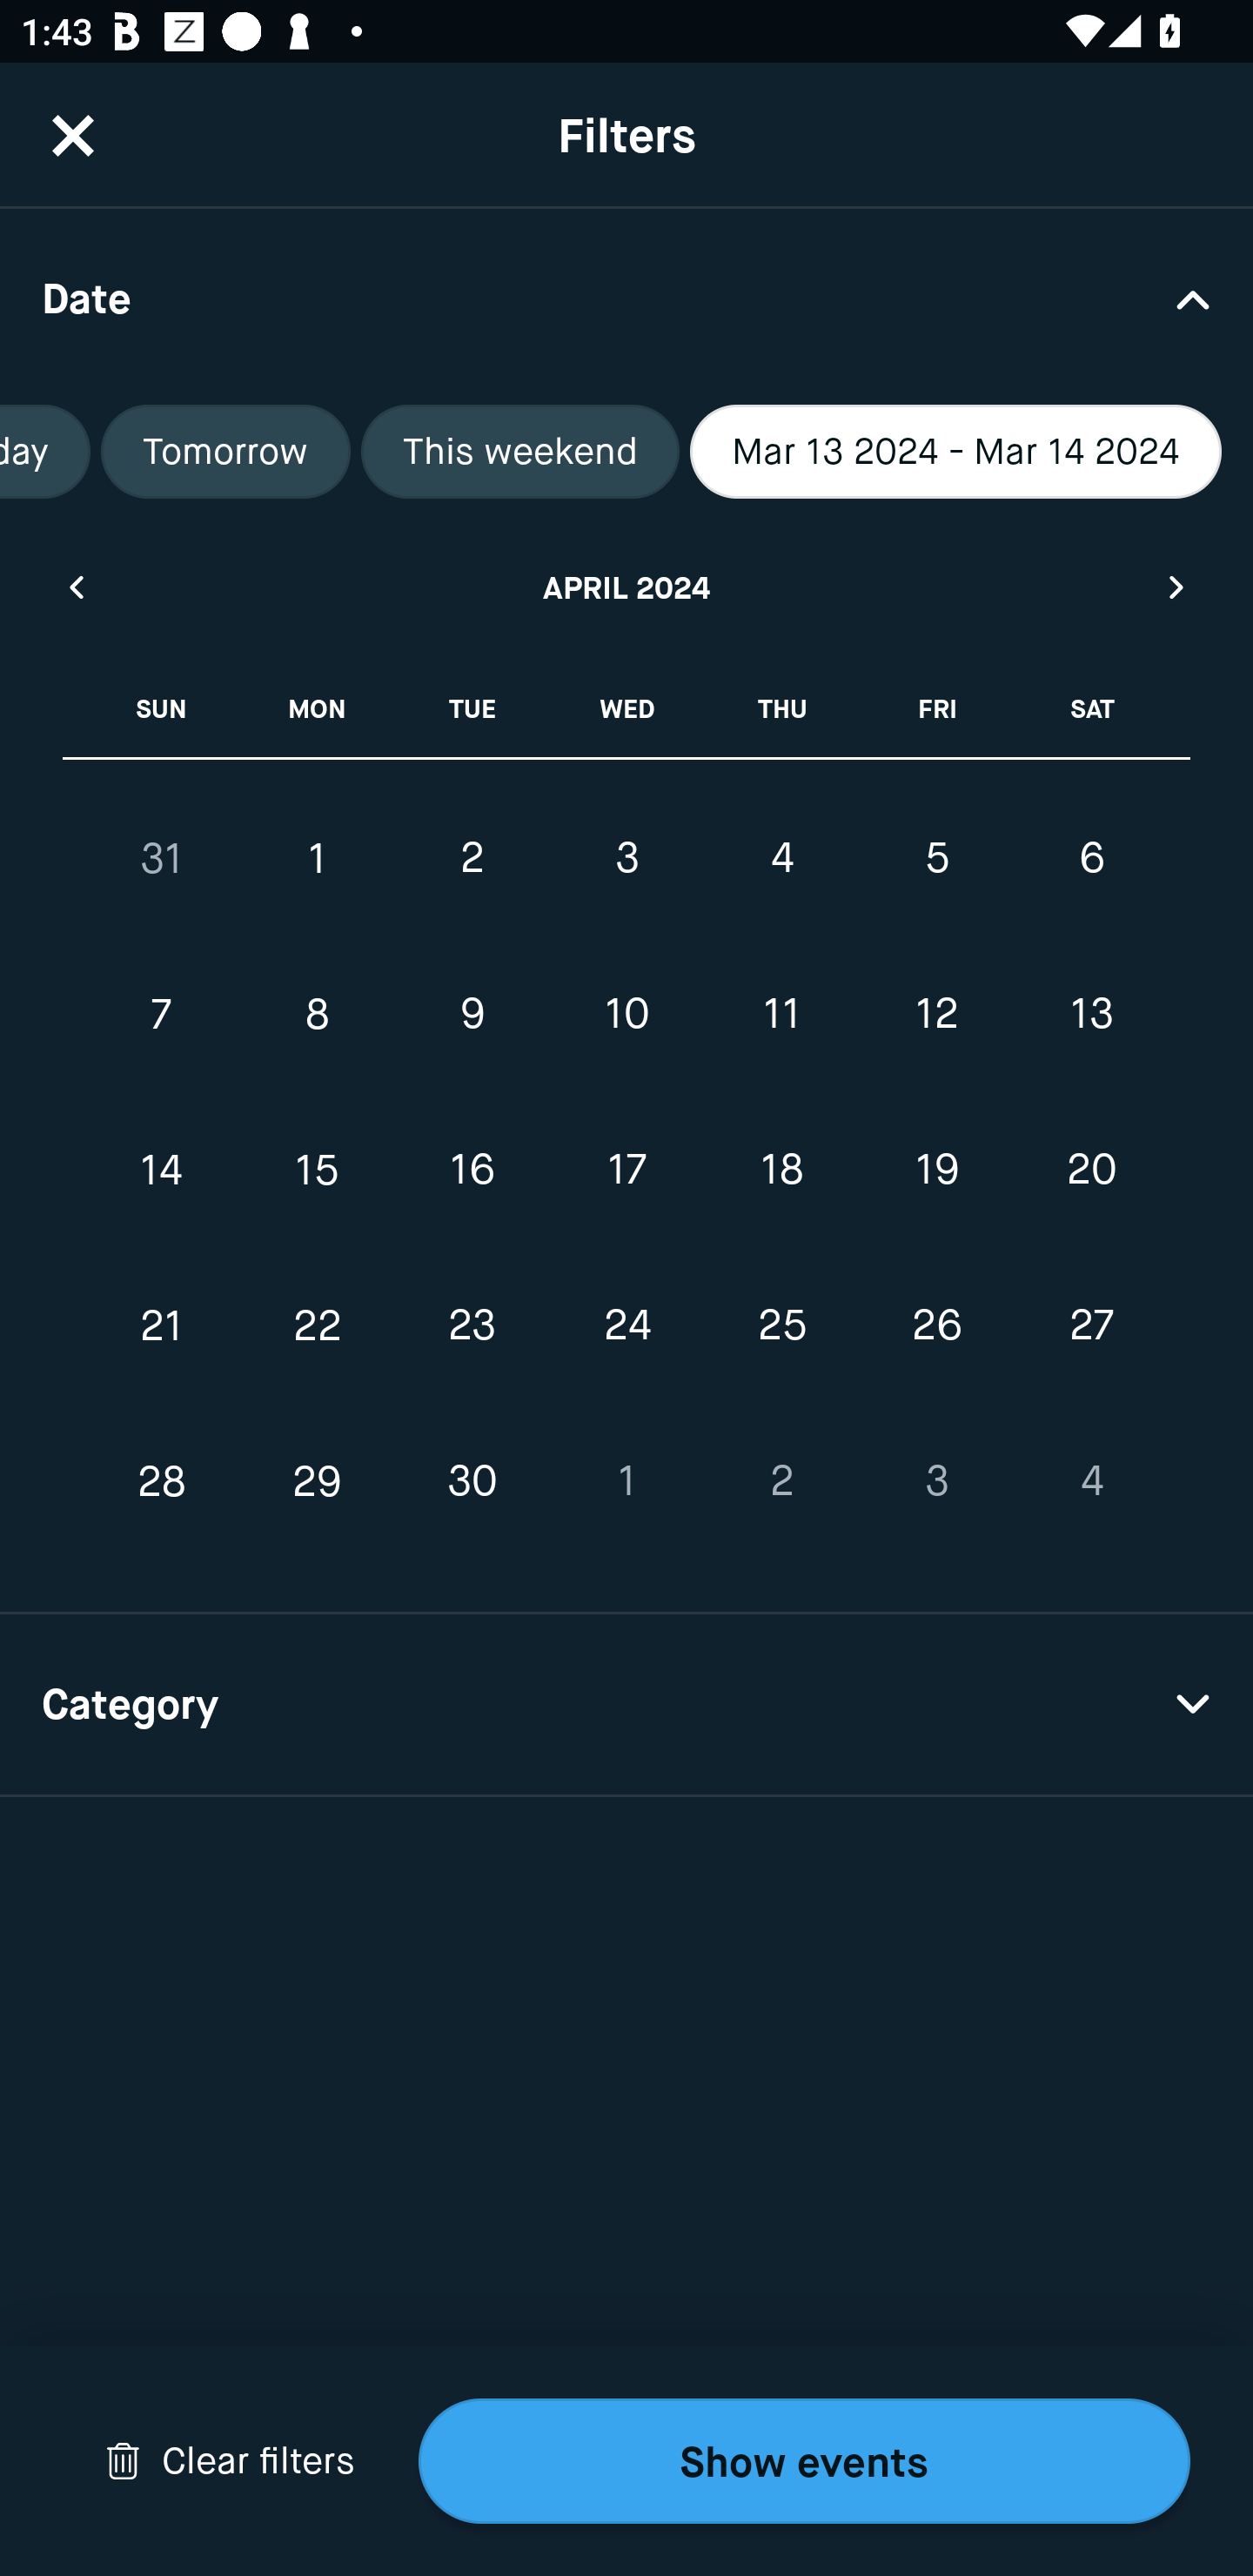 The height and width of the screenshot is (2576, 1253). What do you see at coordinates (781, 1015) in the screenshot?
I see `11` at bounding box center [781, 1015].